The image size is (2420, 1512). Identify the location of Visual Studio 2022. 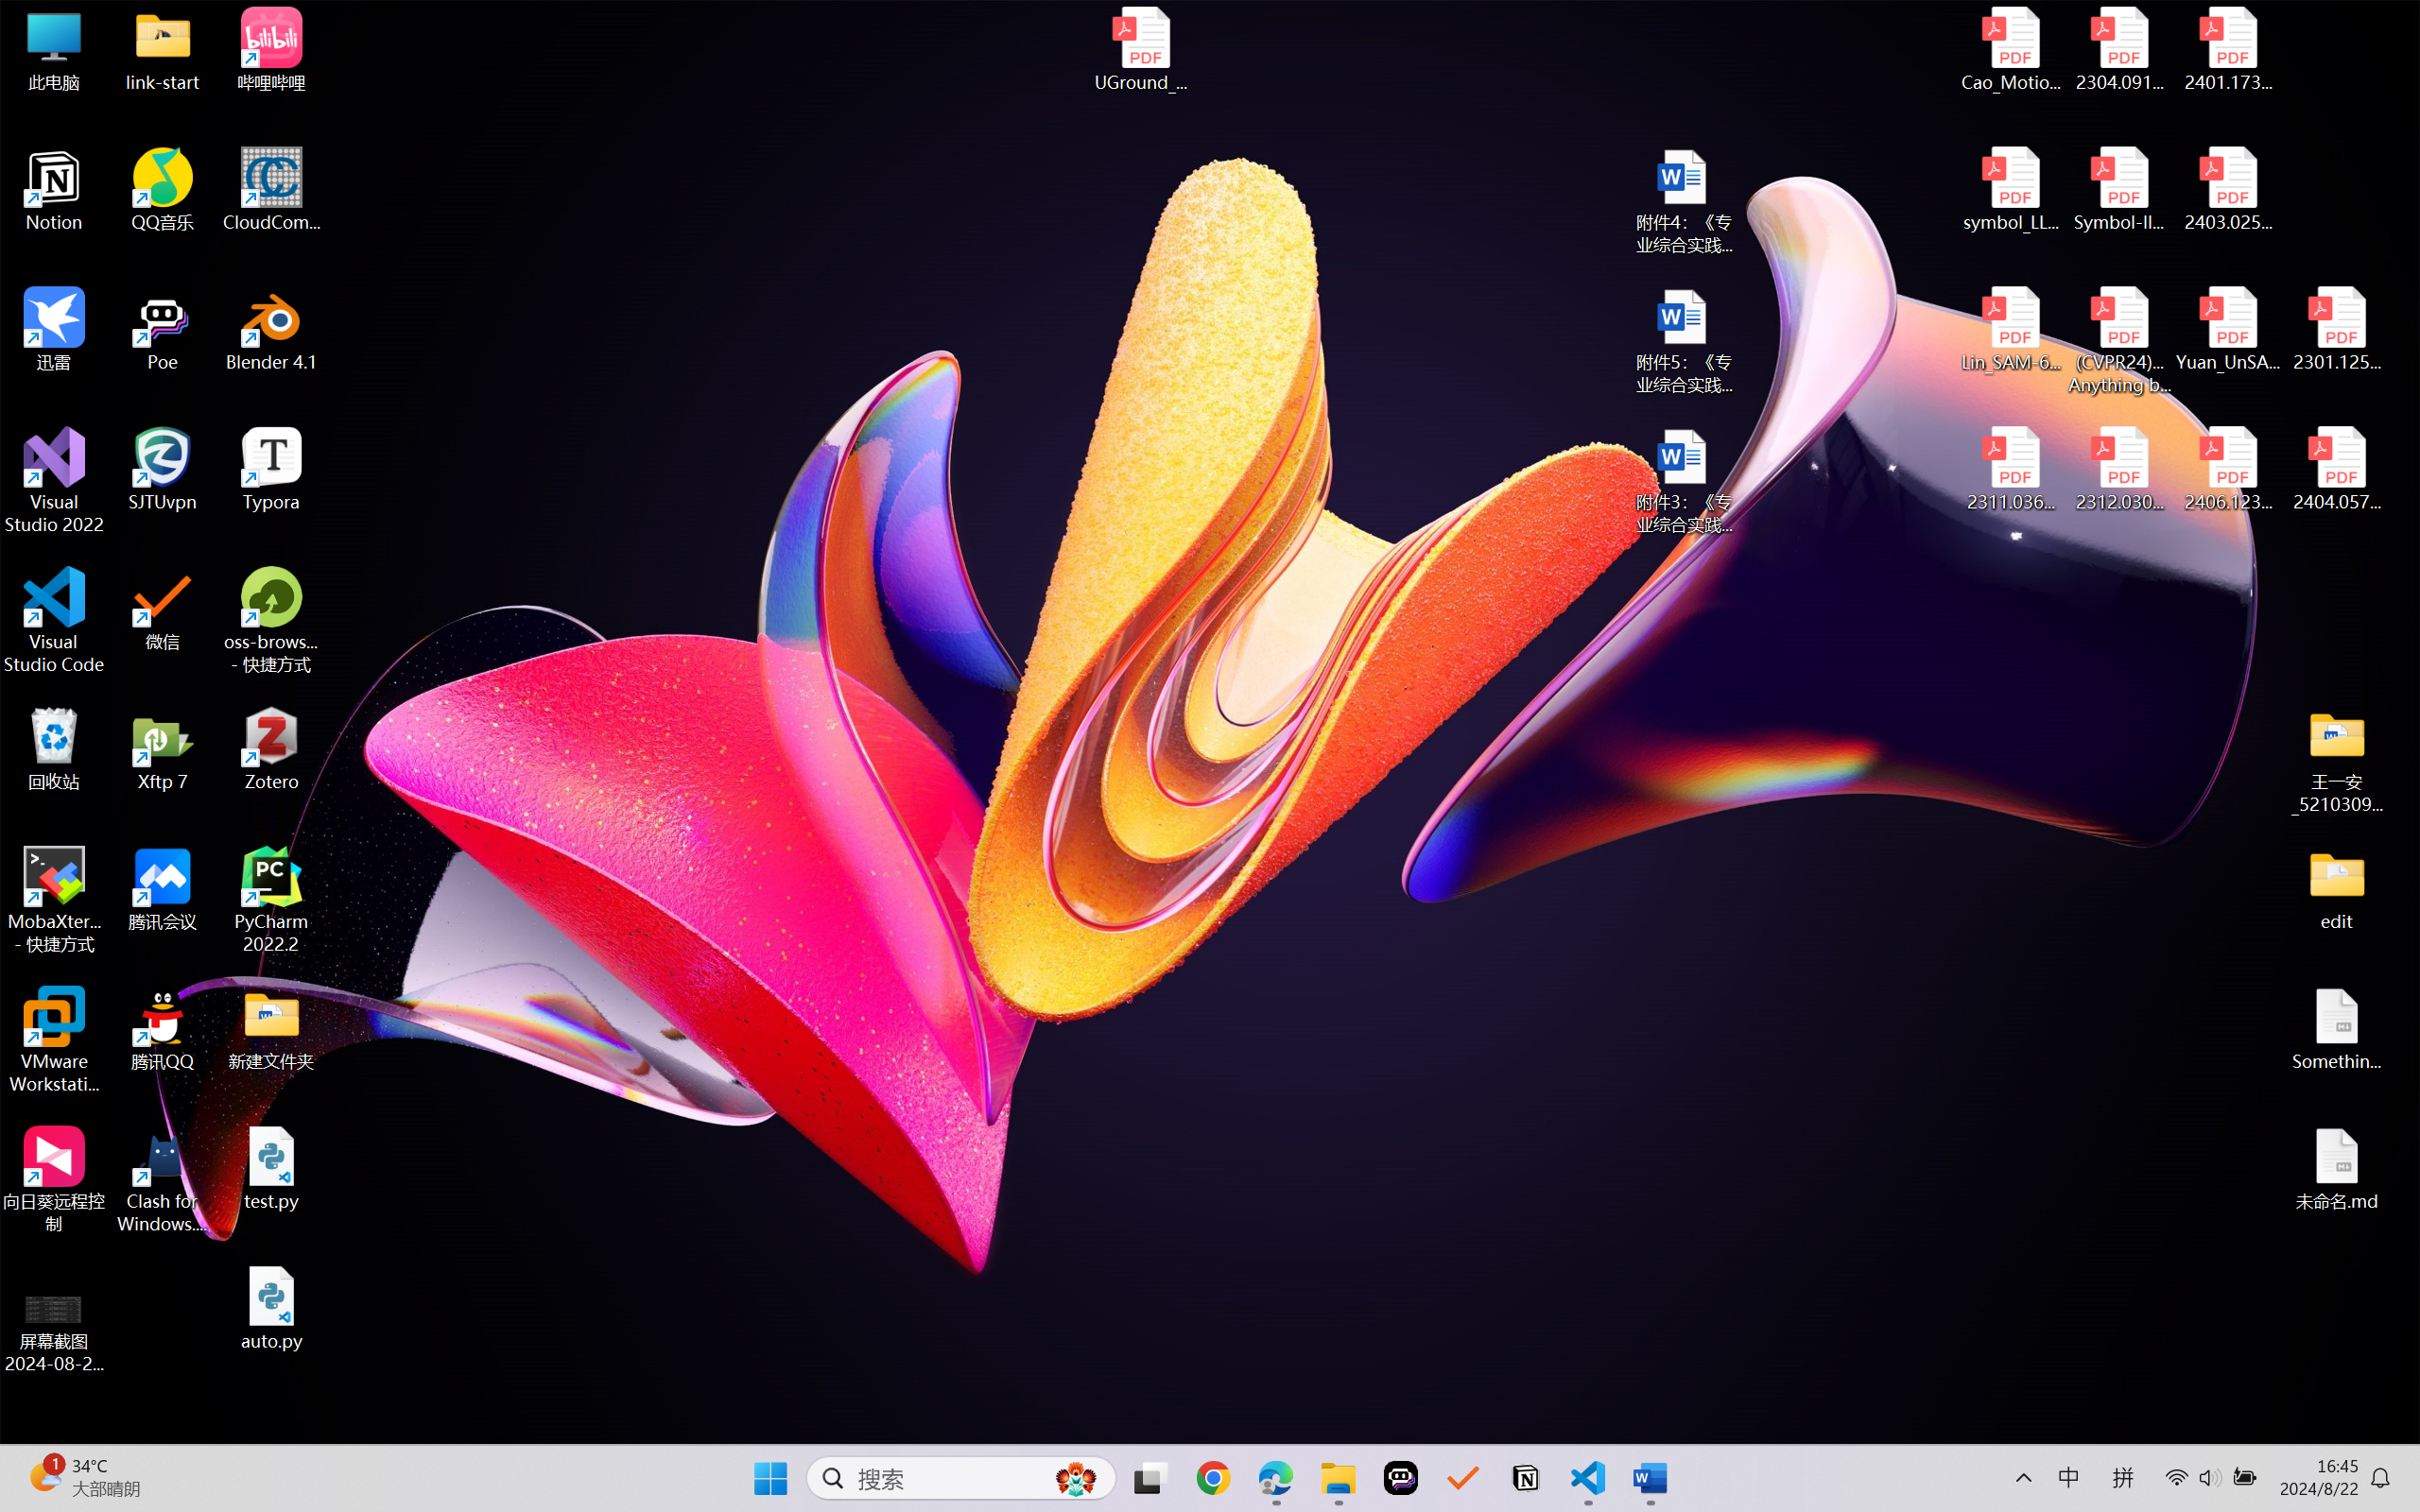
(55, 481).